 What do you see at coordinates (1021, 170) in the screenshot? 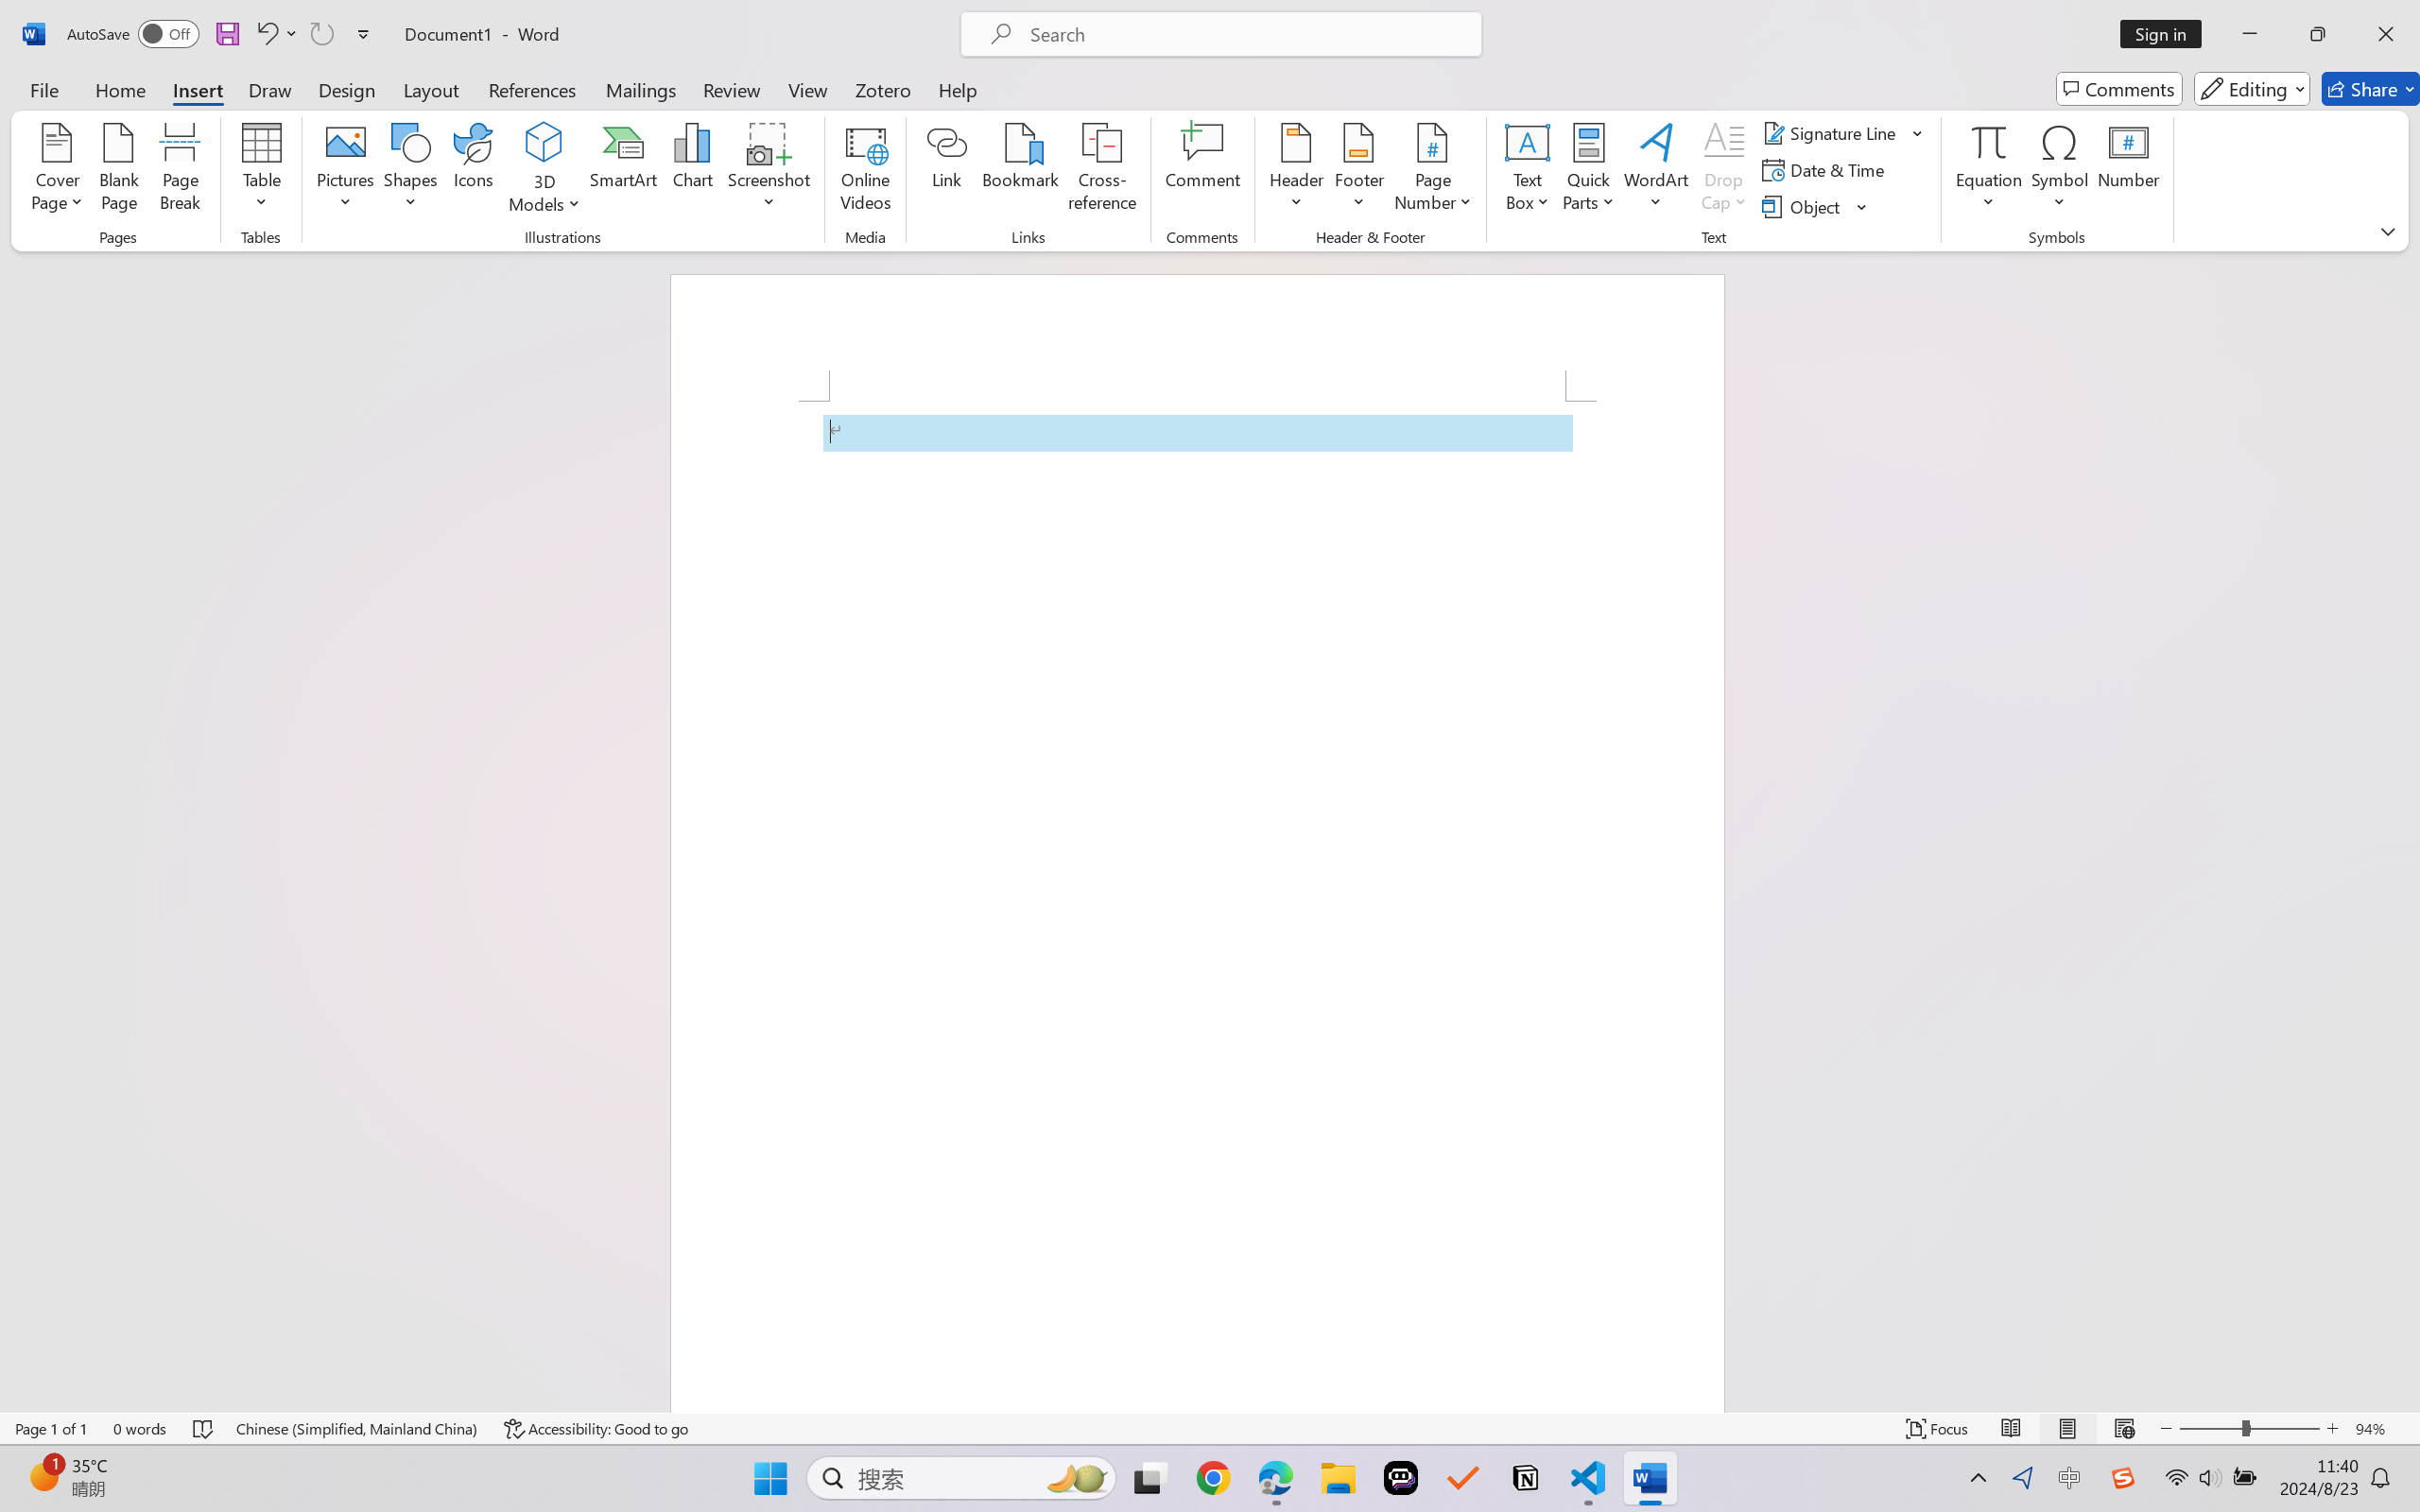
I see `Bookmark...` at bounding box center [1021, 170].